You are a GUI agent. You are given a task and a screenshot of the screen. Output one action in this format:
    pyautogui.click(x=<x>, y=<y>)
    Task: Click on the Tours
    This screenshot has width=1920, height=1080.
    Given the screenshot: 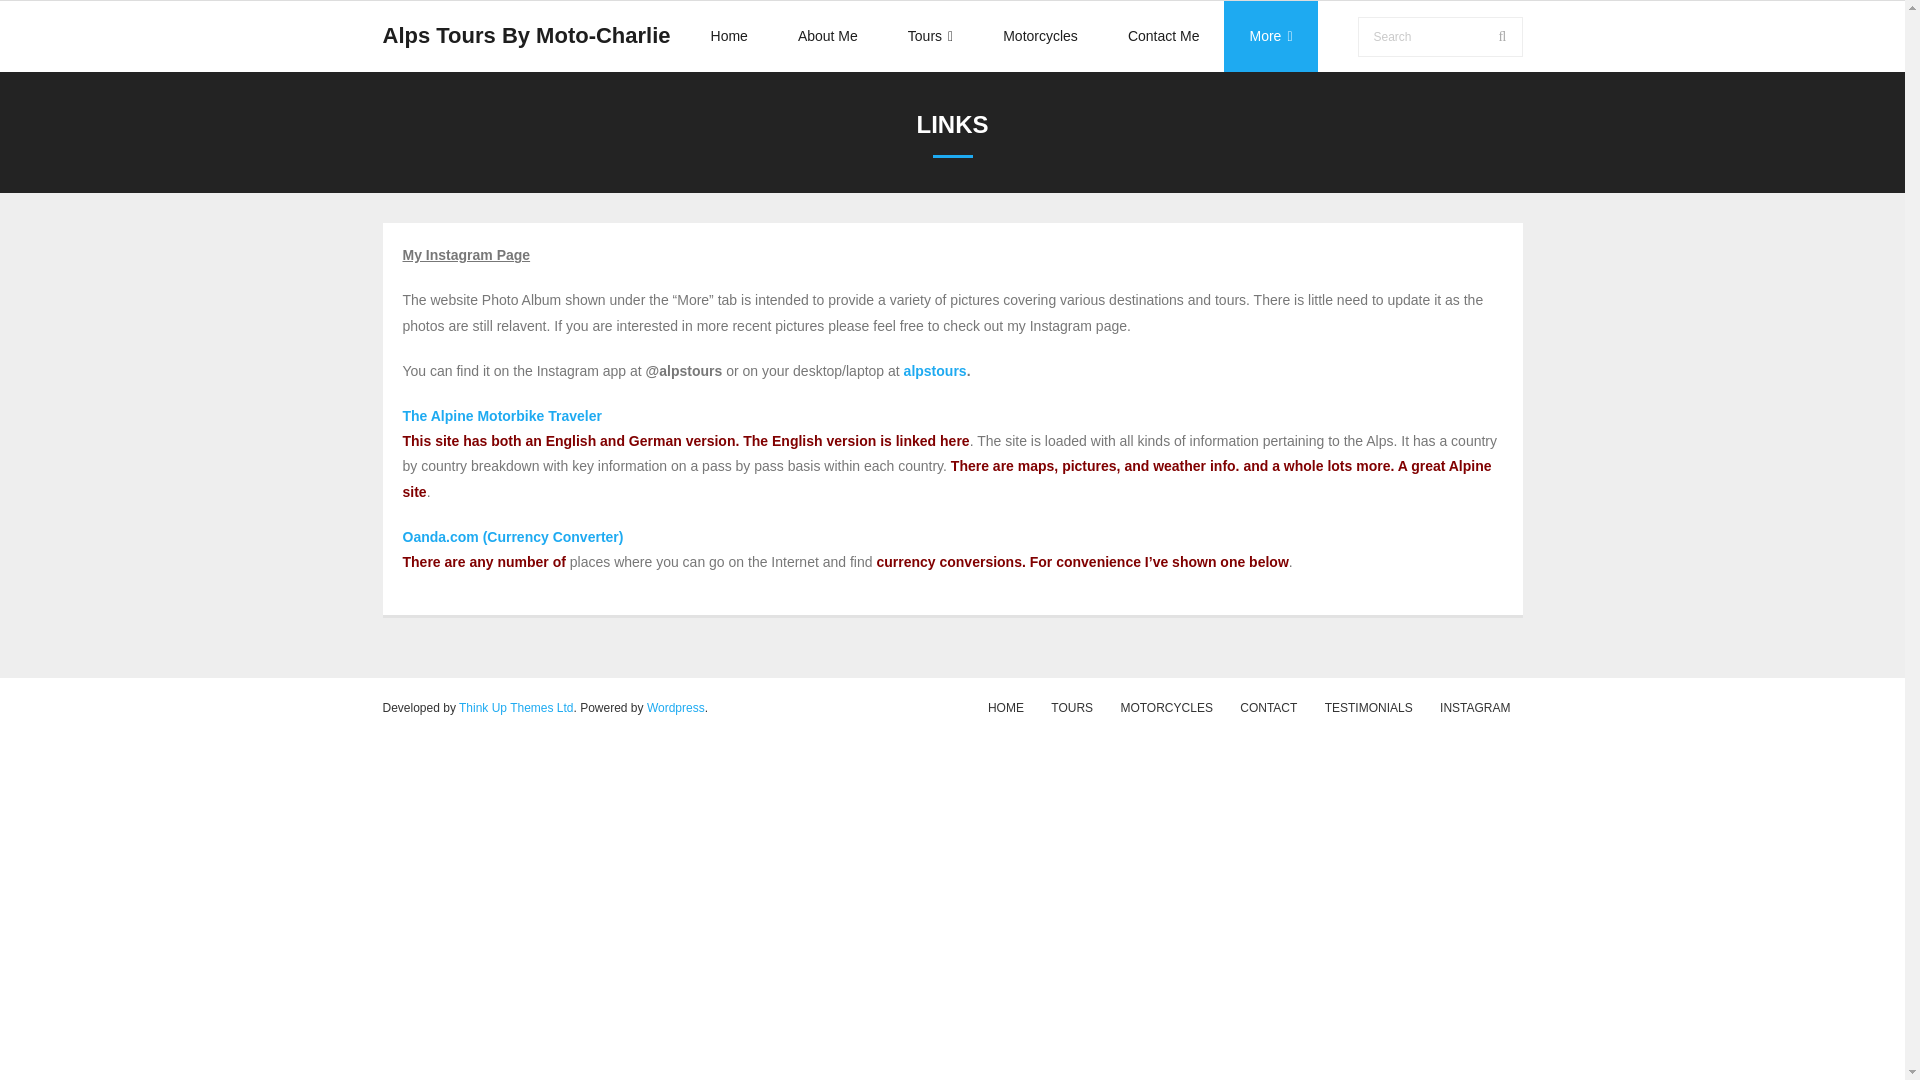 What is the action you would take?
    pyautogui.click(x=930, y=36)
    